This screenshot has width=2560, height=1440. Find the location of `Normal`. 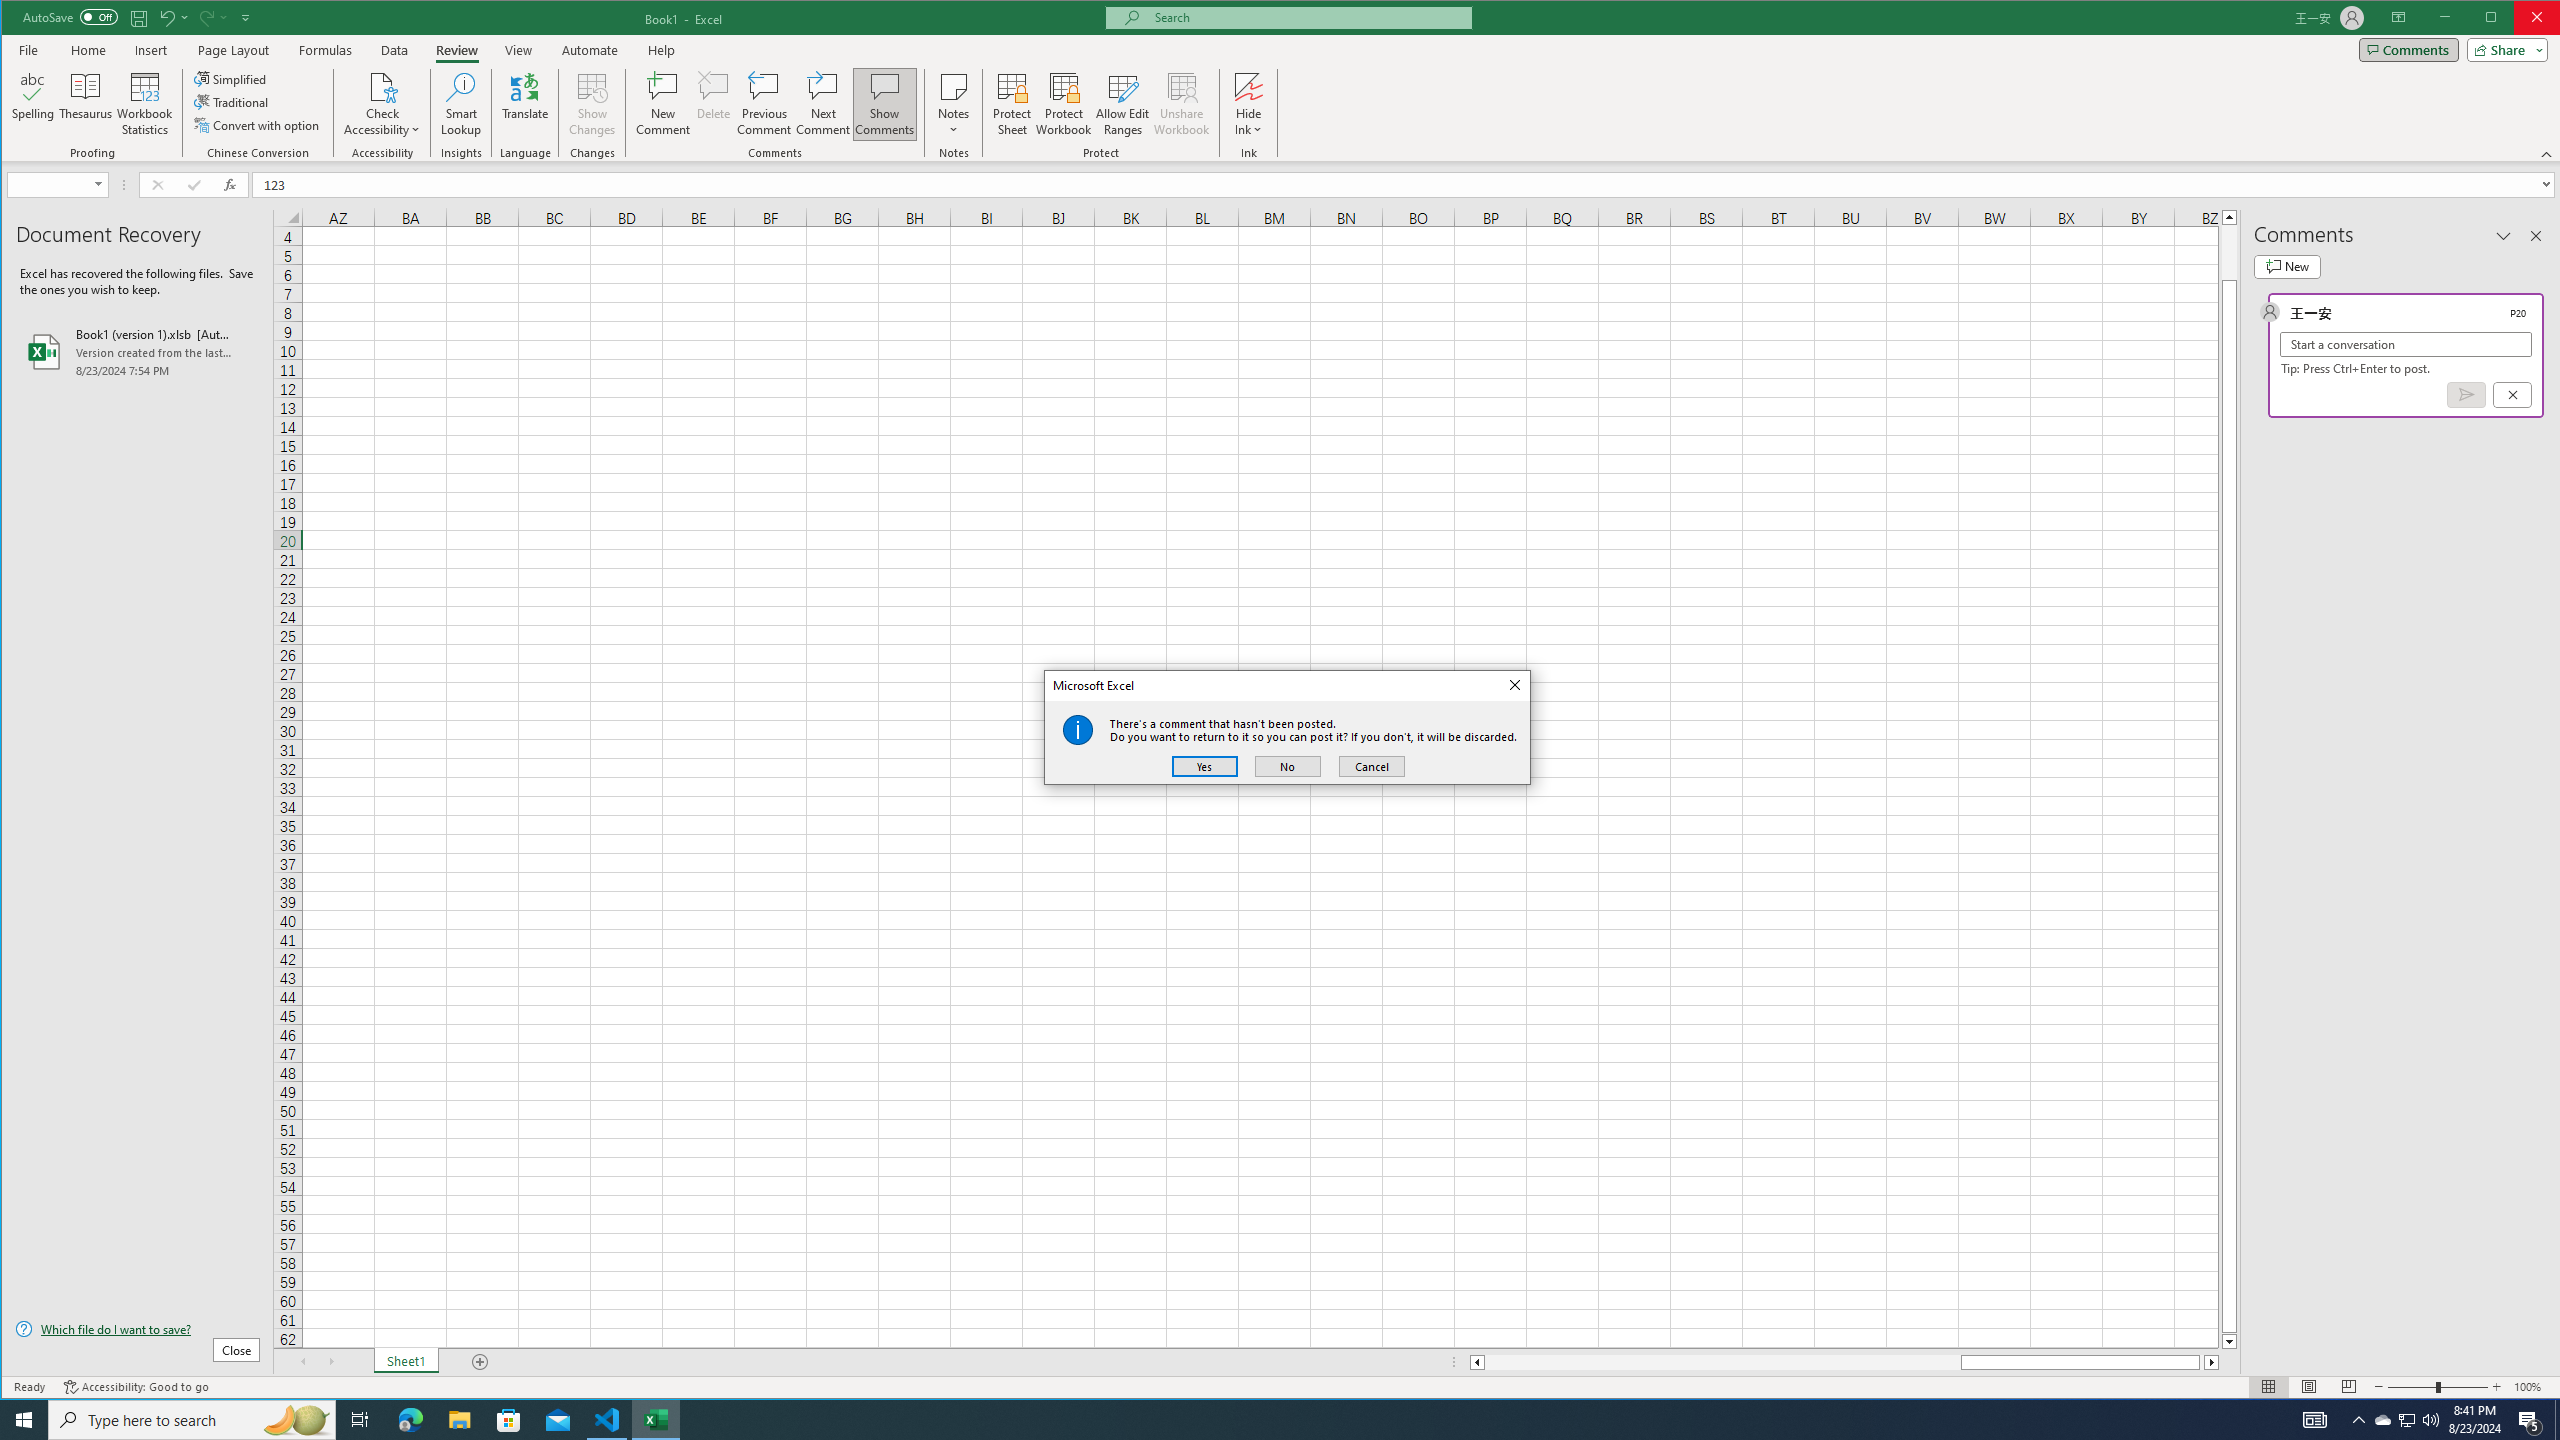

Normal is located at coordinates (382, 104).